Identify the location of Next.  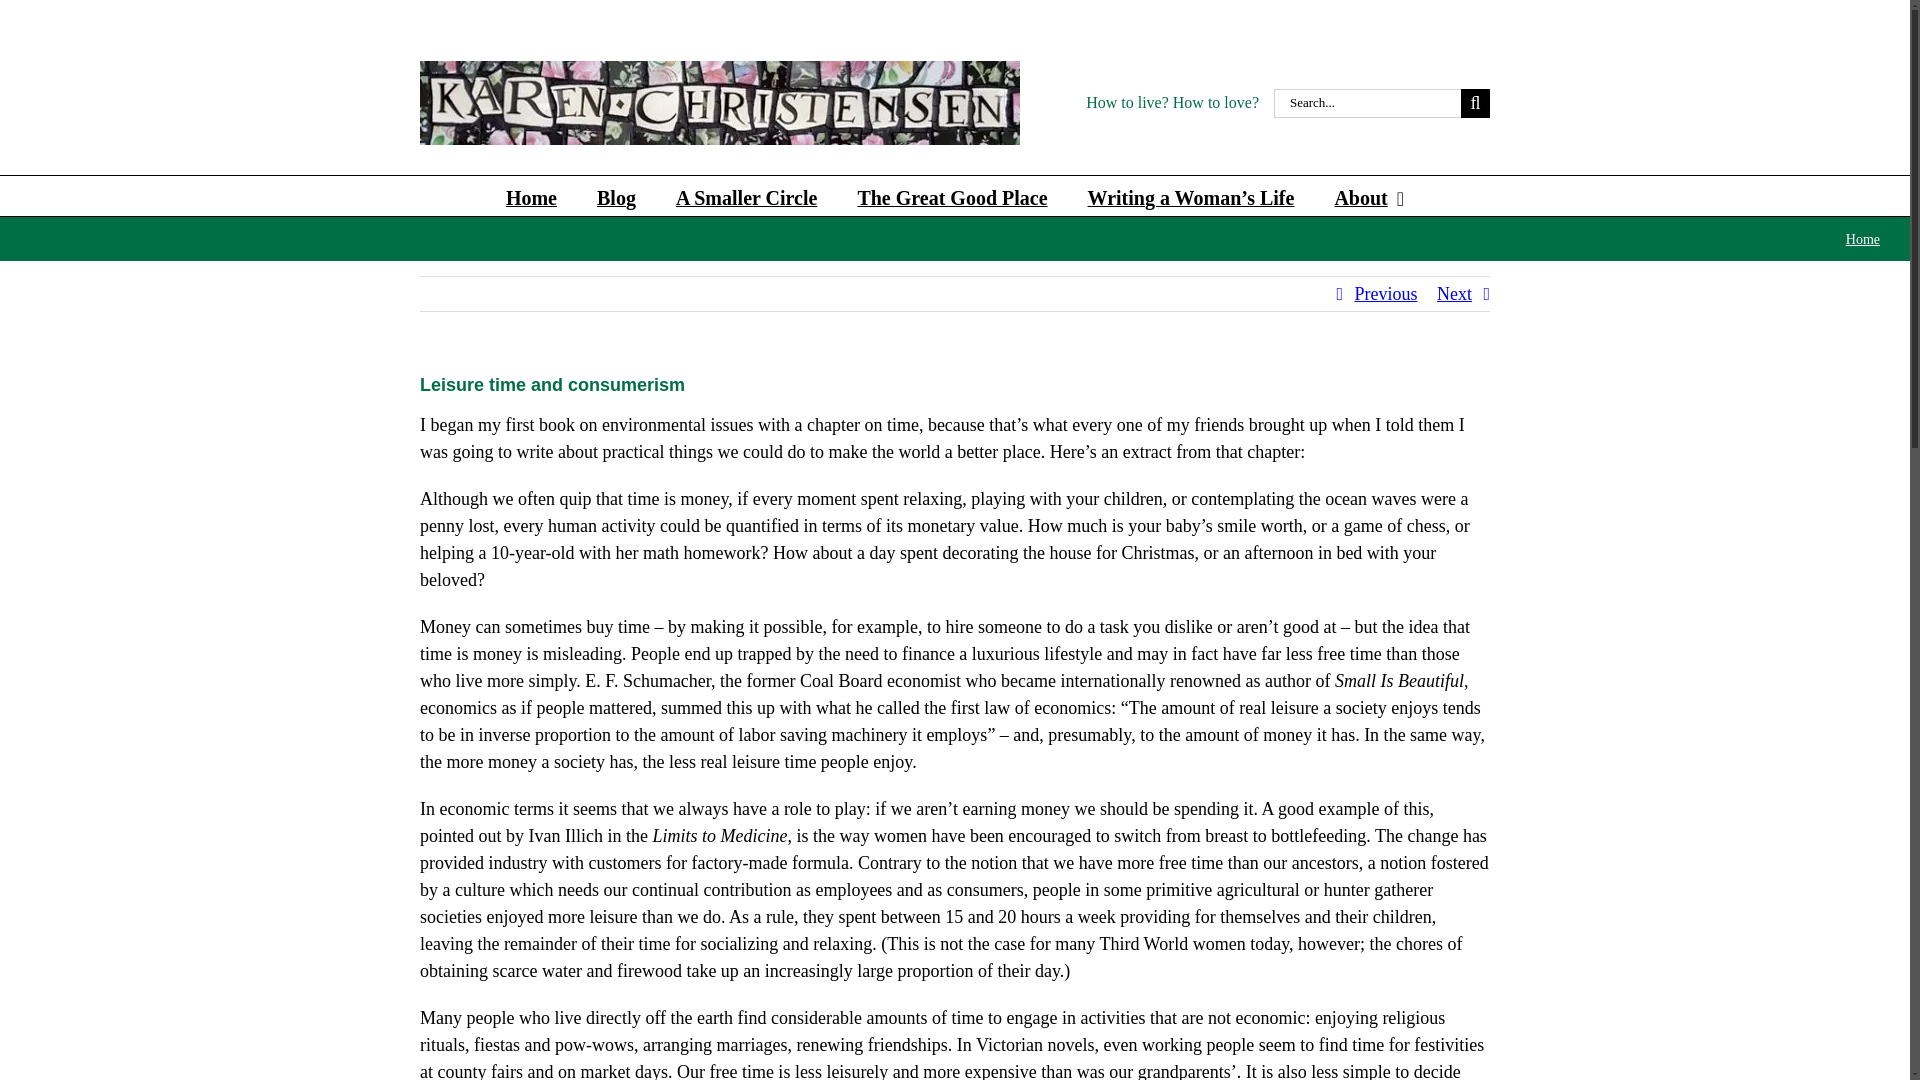
(1454, 294).